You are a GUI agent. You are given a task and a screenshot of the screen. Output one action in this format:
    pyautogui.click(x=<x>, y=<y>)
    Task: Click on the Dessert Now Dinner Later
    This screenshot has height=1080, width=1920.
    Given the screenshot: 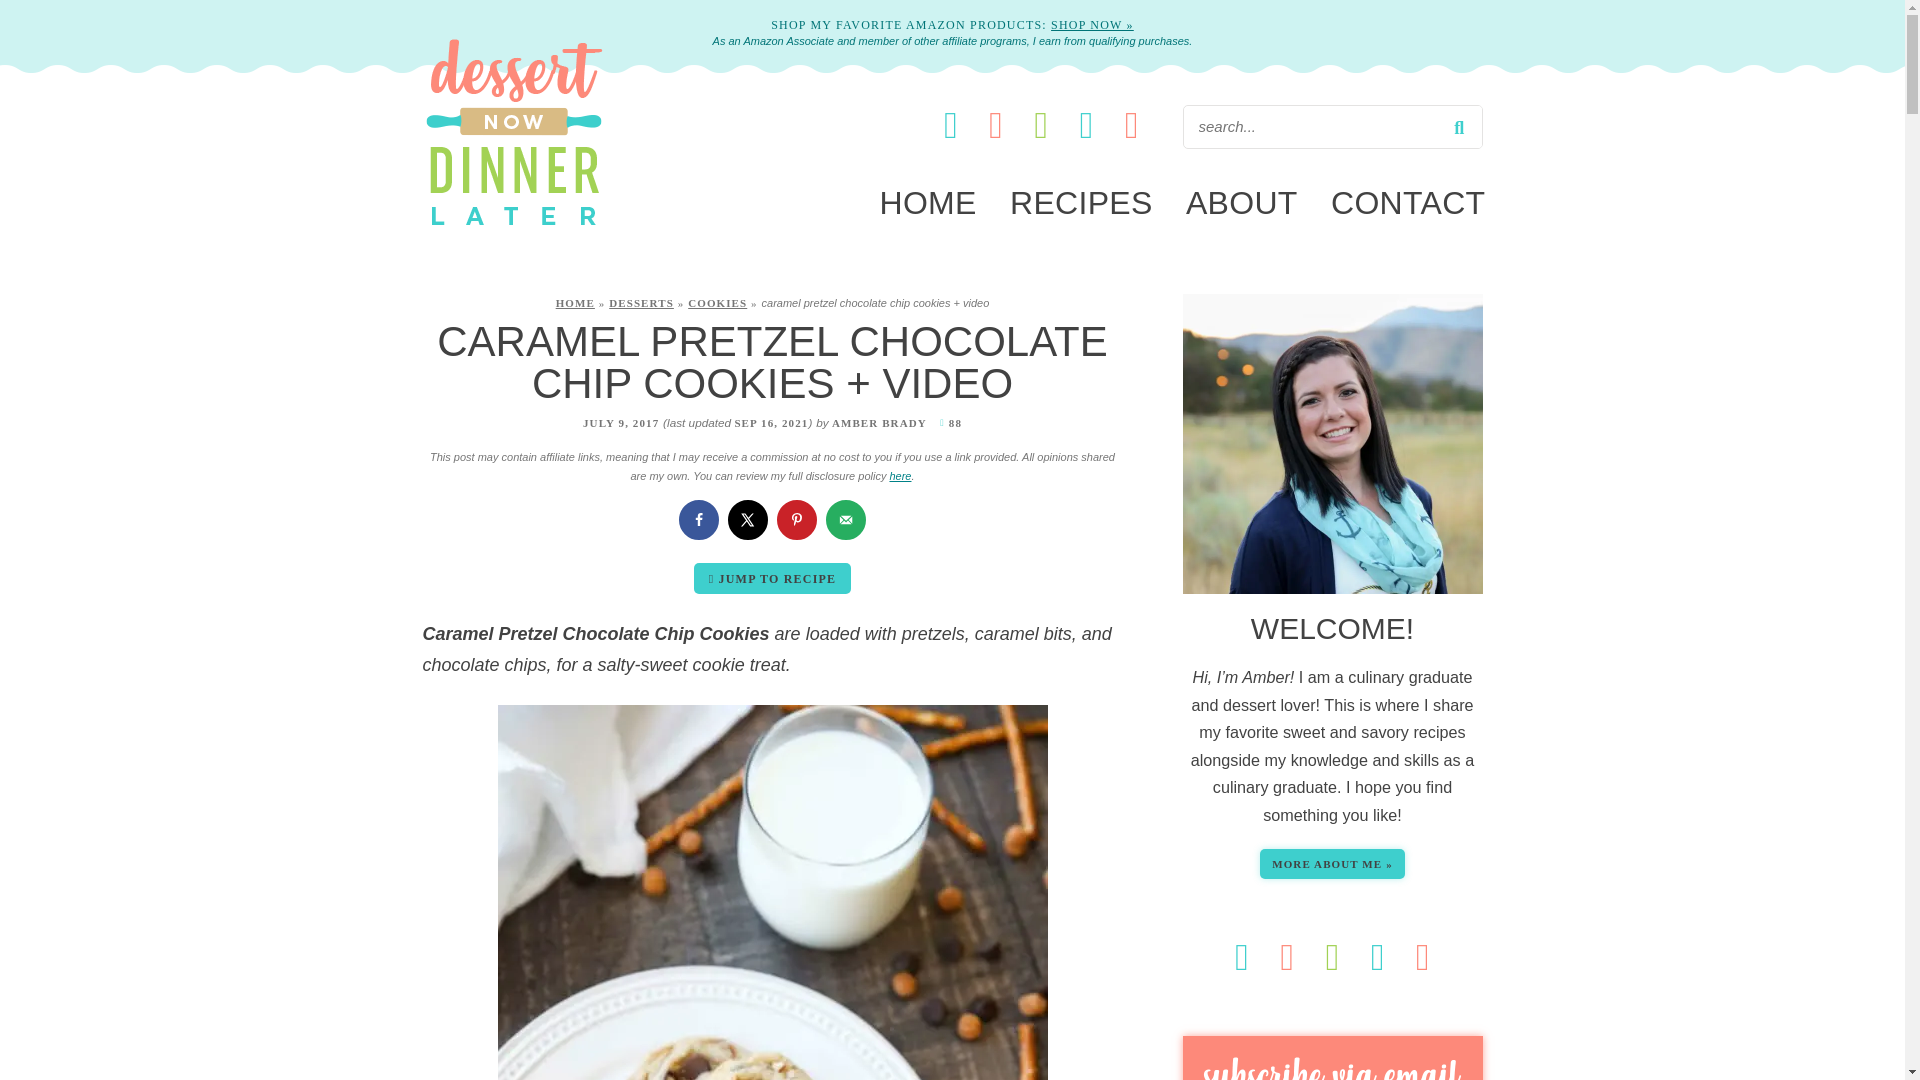 What is the action you would take?
    pyautogui.click(x=513, y=228)
    